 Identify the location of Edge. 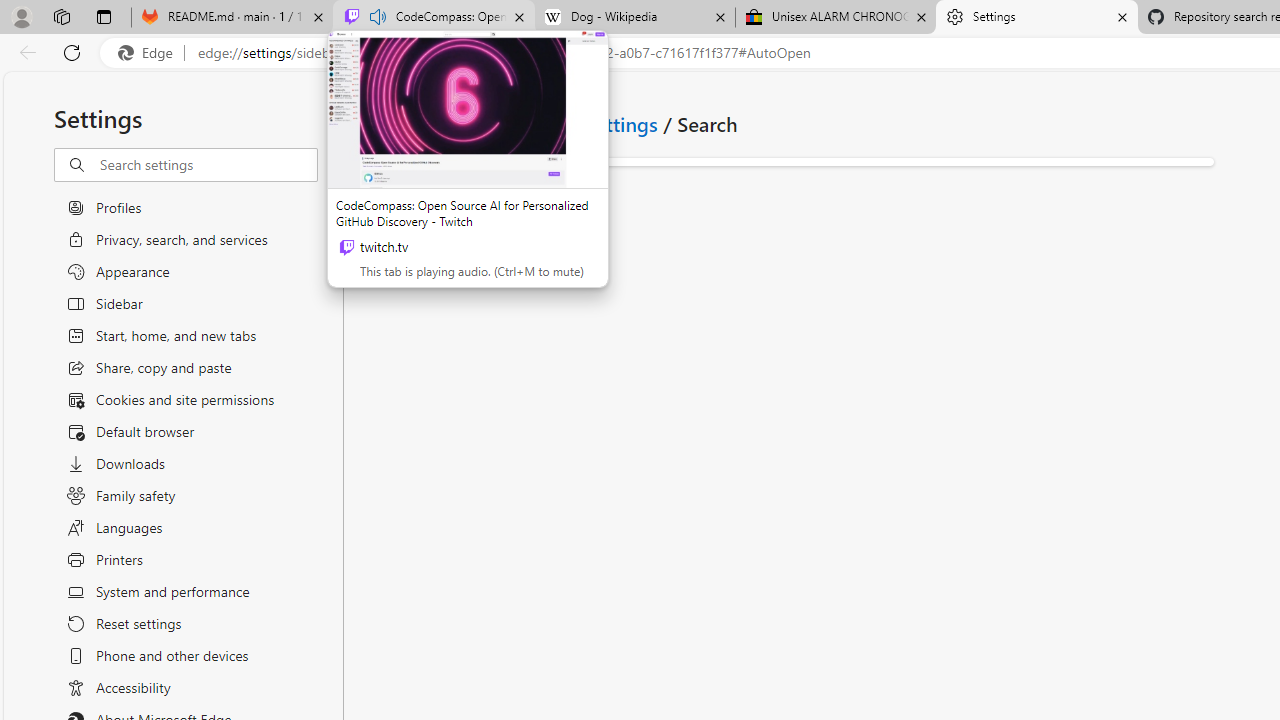
(150, 53).